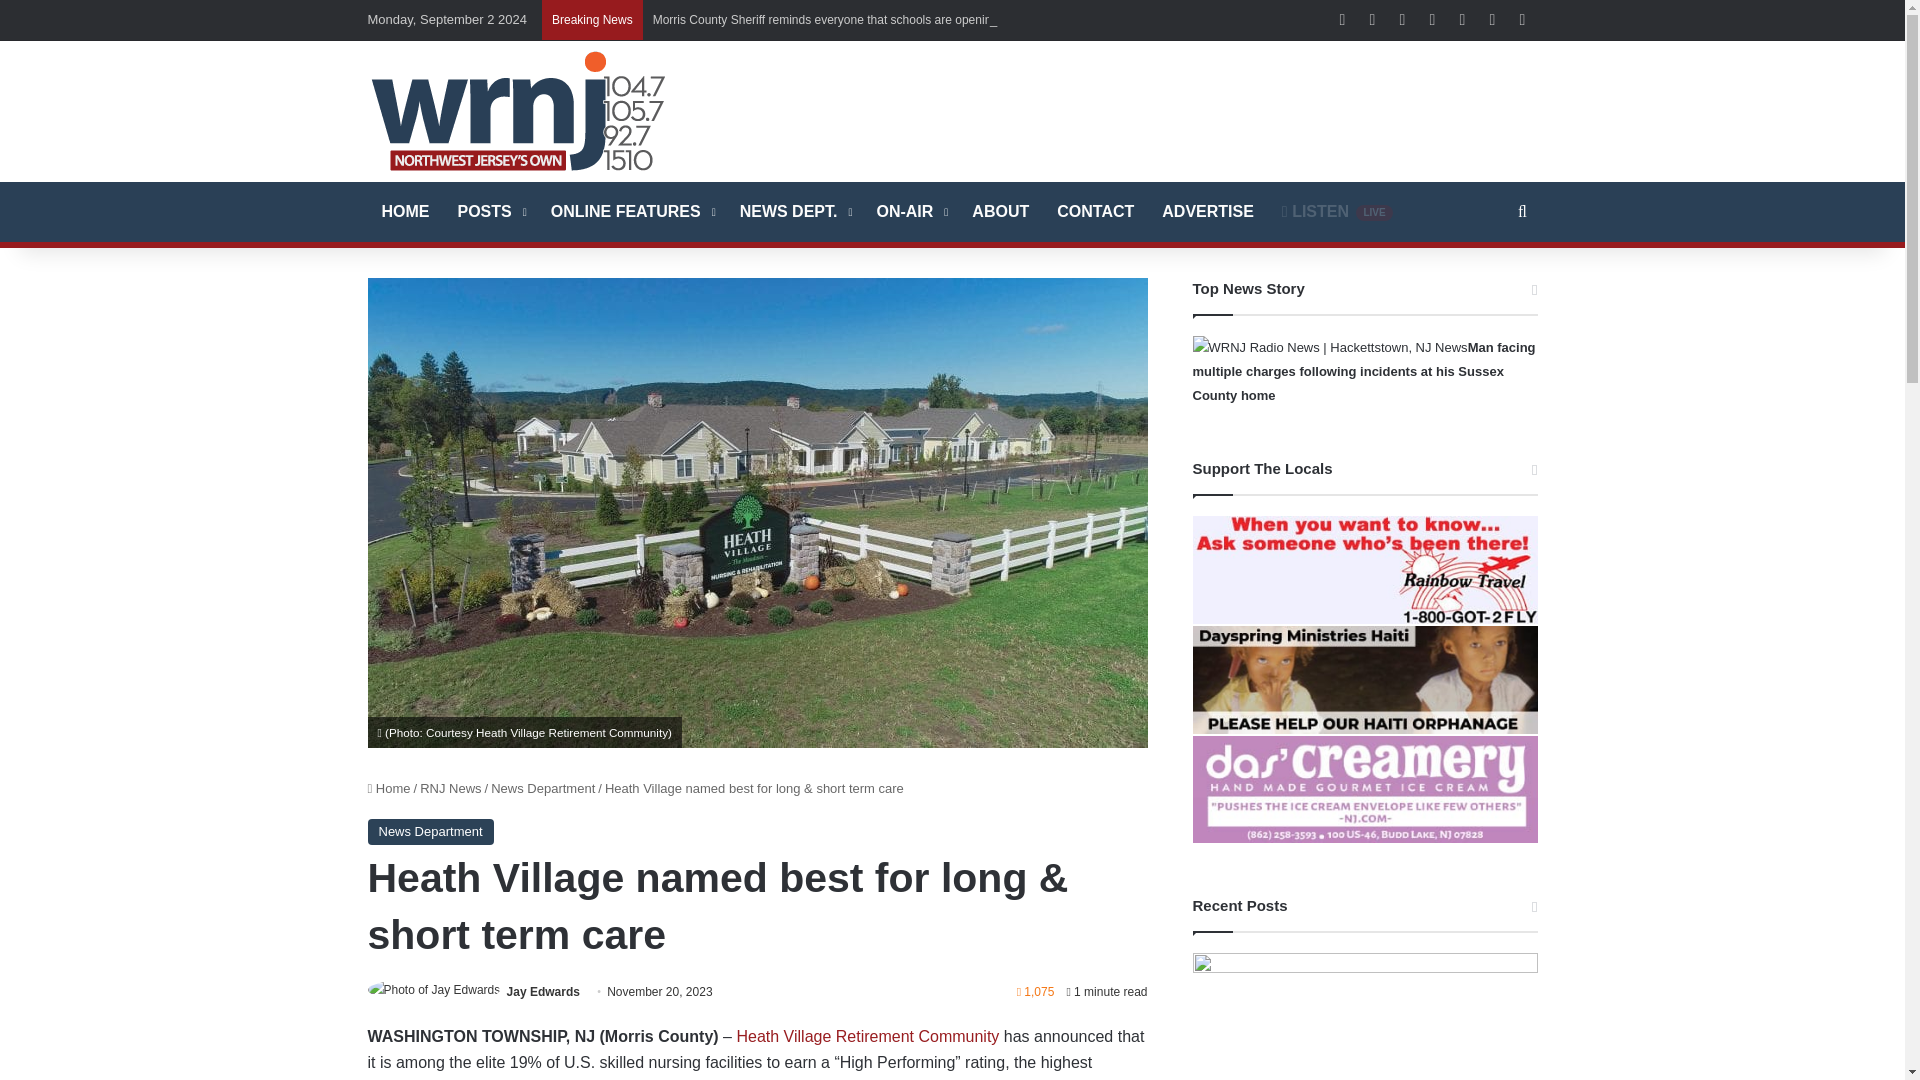 The image size is (1920, 1080). Describe the element at coordinates (518, 110) in the screenshot. I see `WRNJ Radio` at that location.